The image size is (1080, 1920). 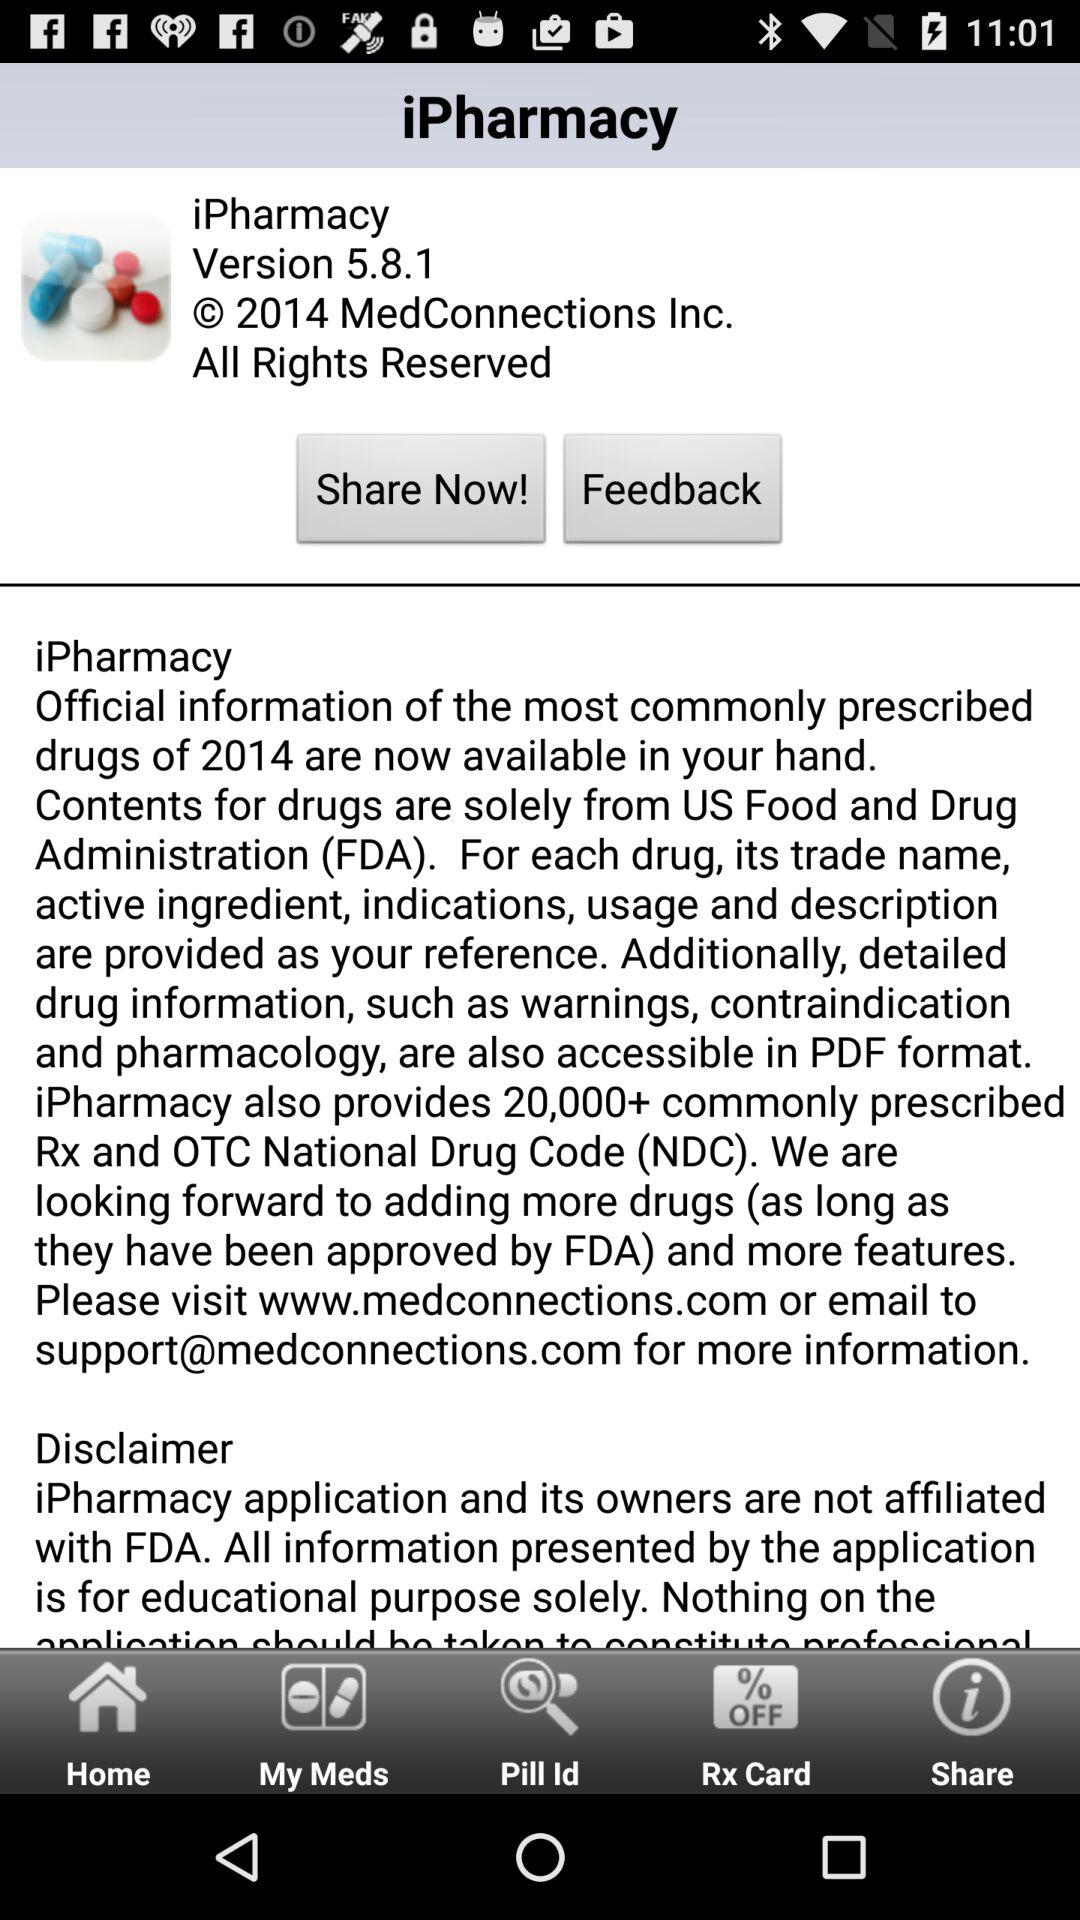 What do you see at coordinates (324, 1720) in the screenshot?
I see `scroll to my meds icon` at bounding box center [324, 1720].